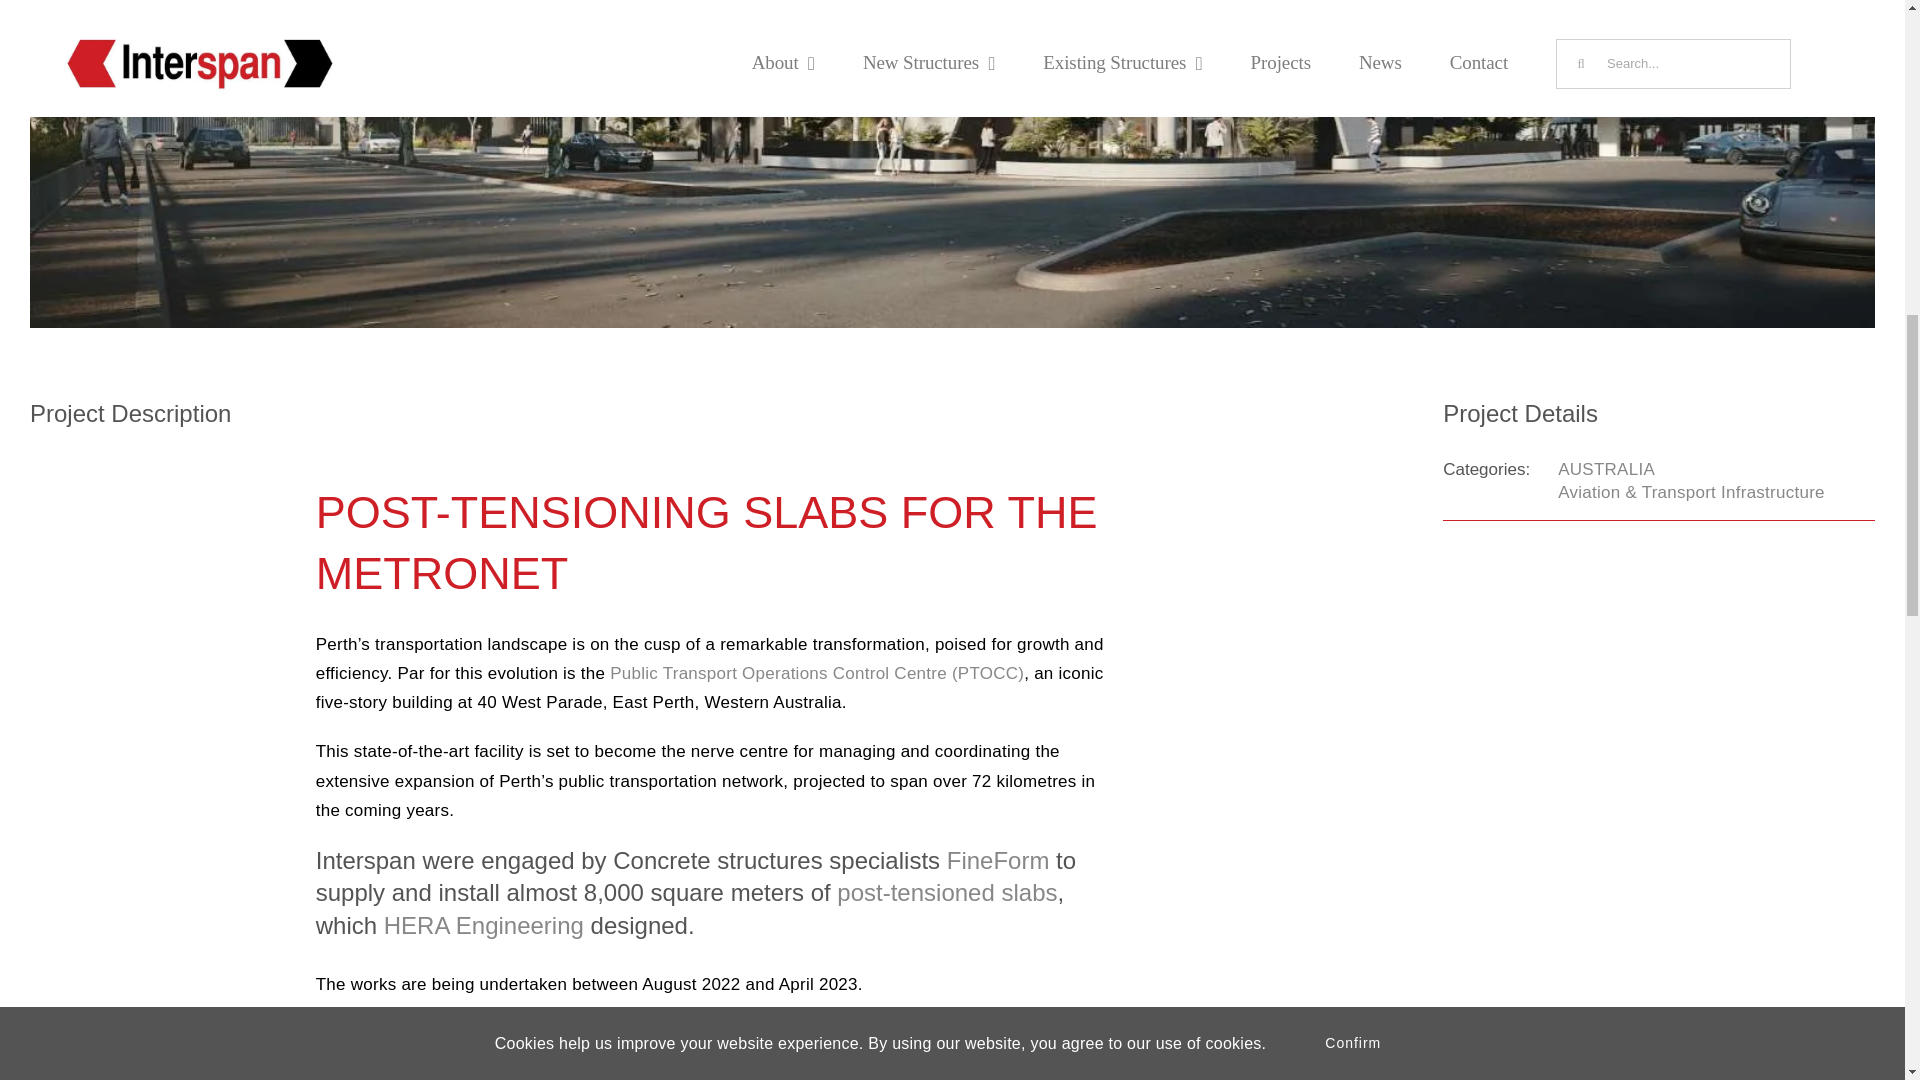  I want to click on Specialist Slab Post-Tensioning, so click(944, 892).